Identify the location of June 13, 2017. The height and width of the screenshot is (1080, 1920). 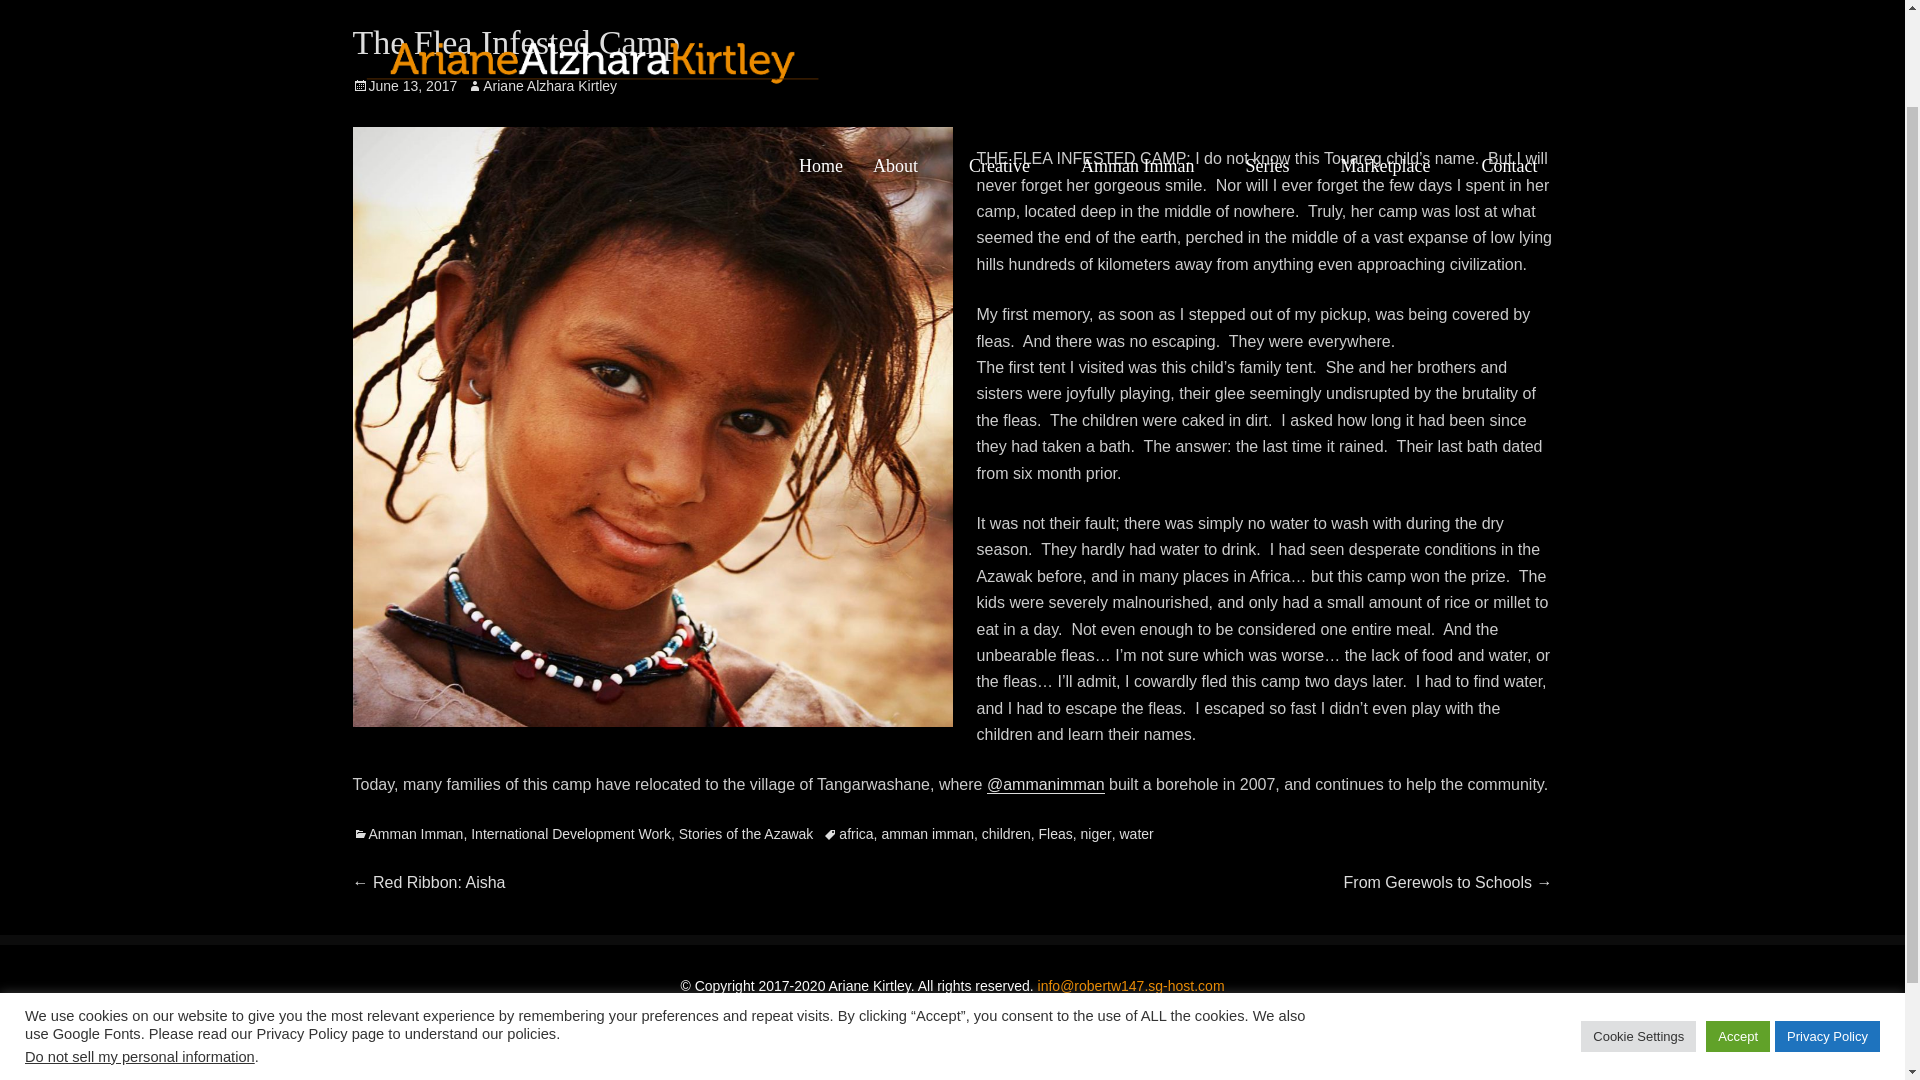
(404, 85).